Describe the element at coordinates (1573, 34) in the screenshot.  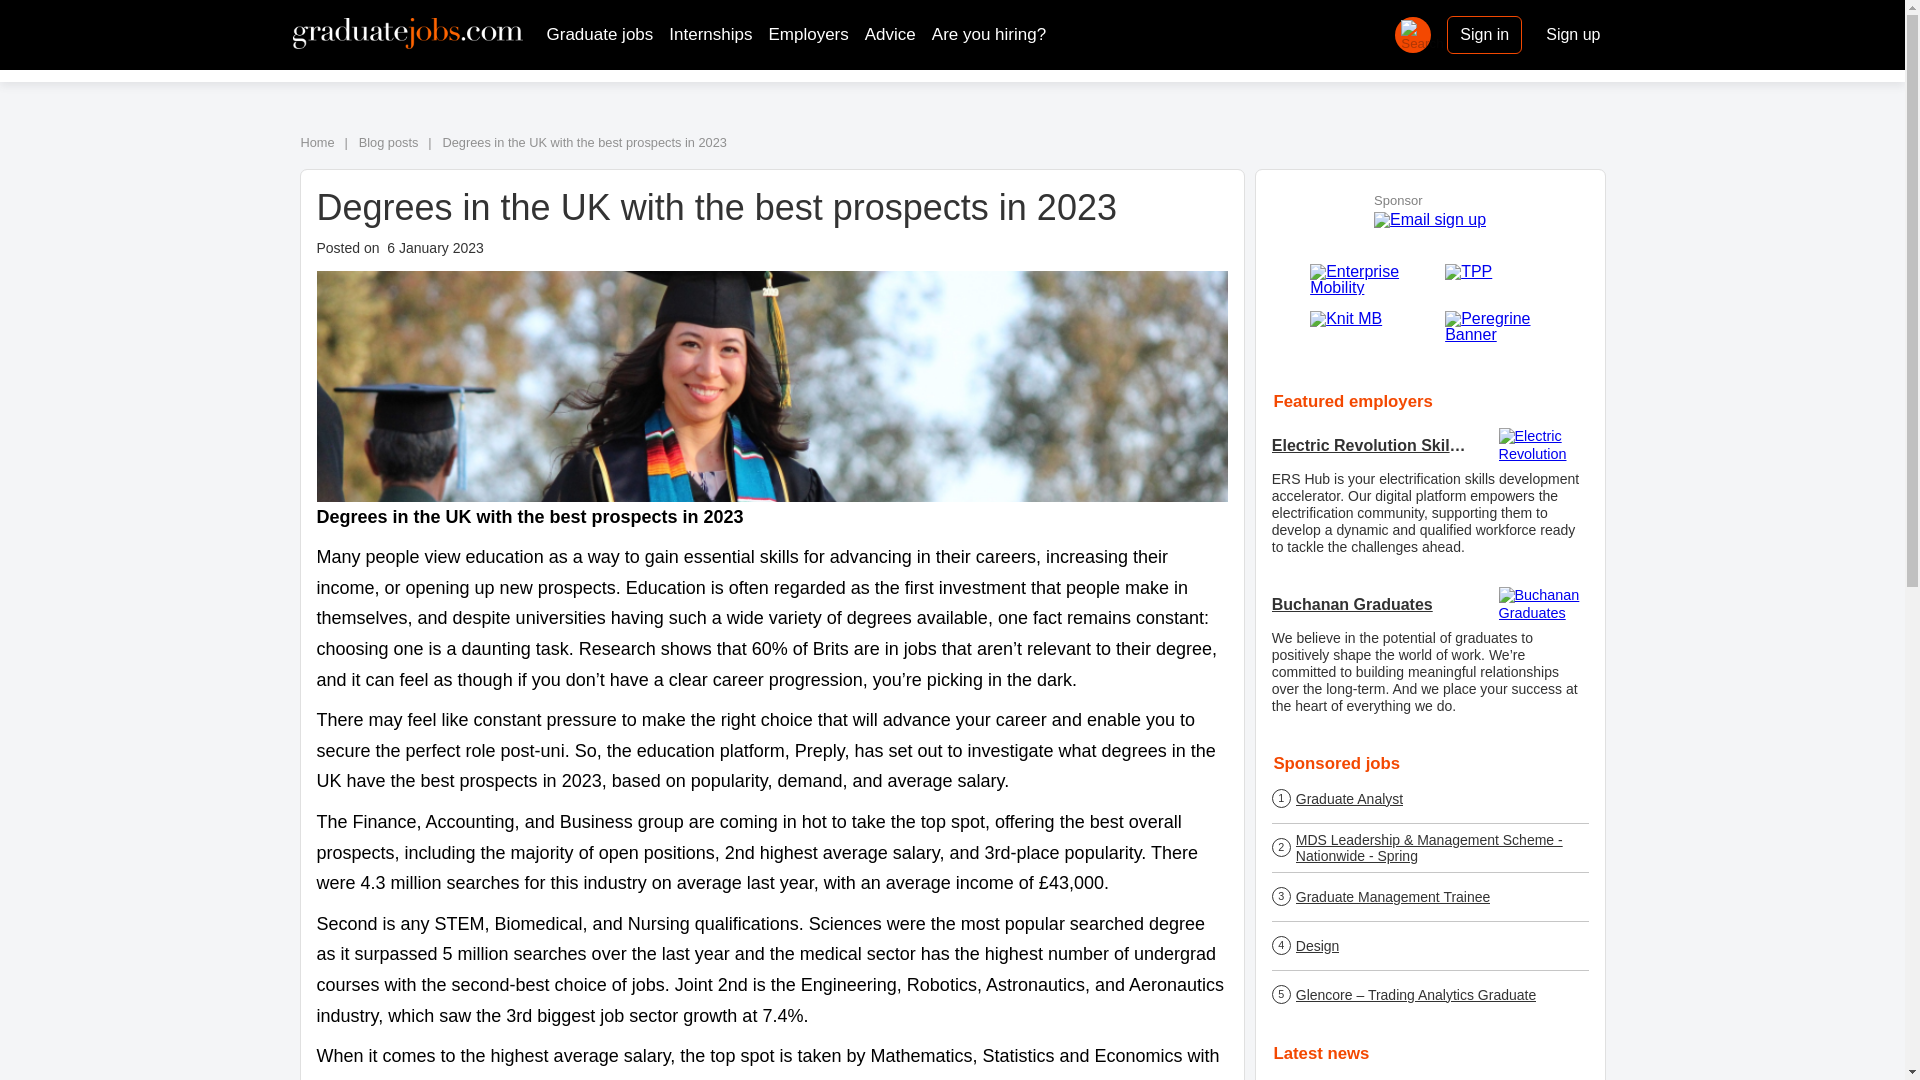
I see `Sign up` at that location.